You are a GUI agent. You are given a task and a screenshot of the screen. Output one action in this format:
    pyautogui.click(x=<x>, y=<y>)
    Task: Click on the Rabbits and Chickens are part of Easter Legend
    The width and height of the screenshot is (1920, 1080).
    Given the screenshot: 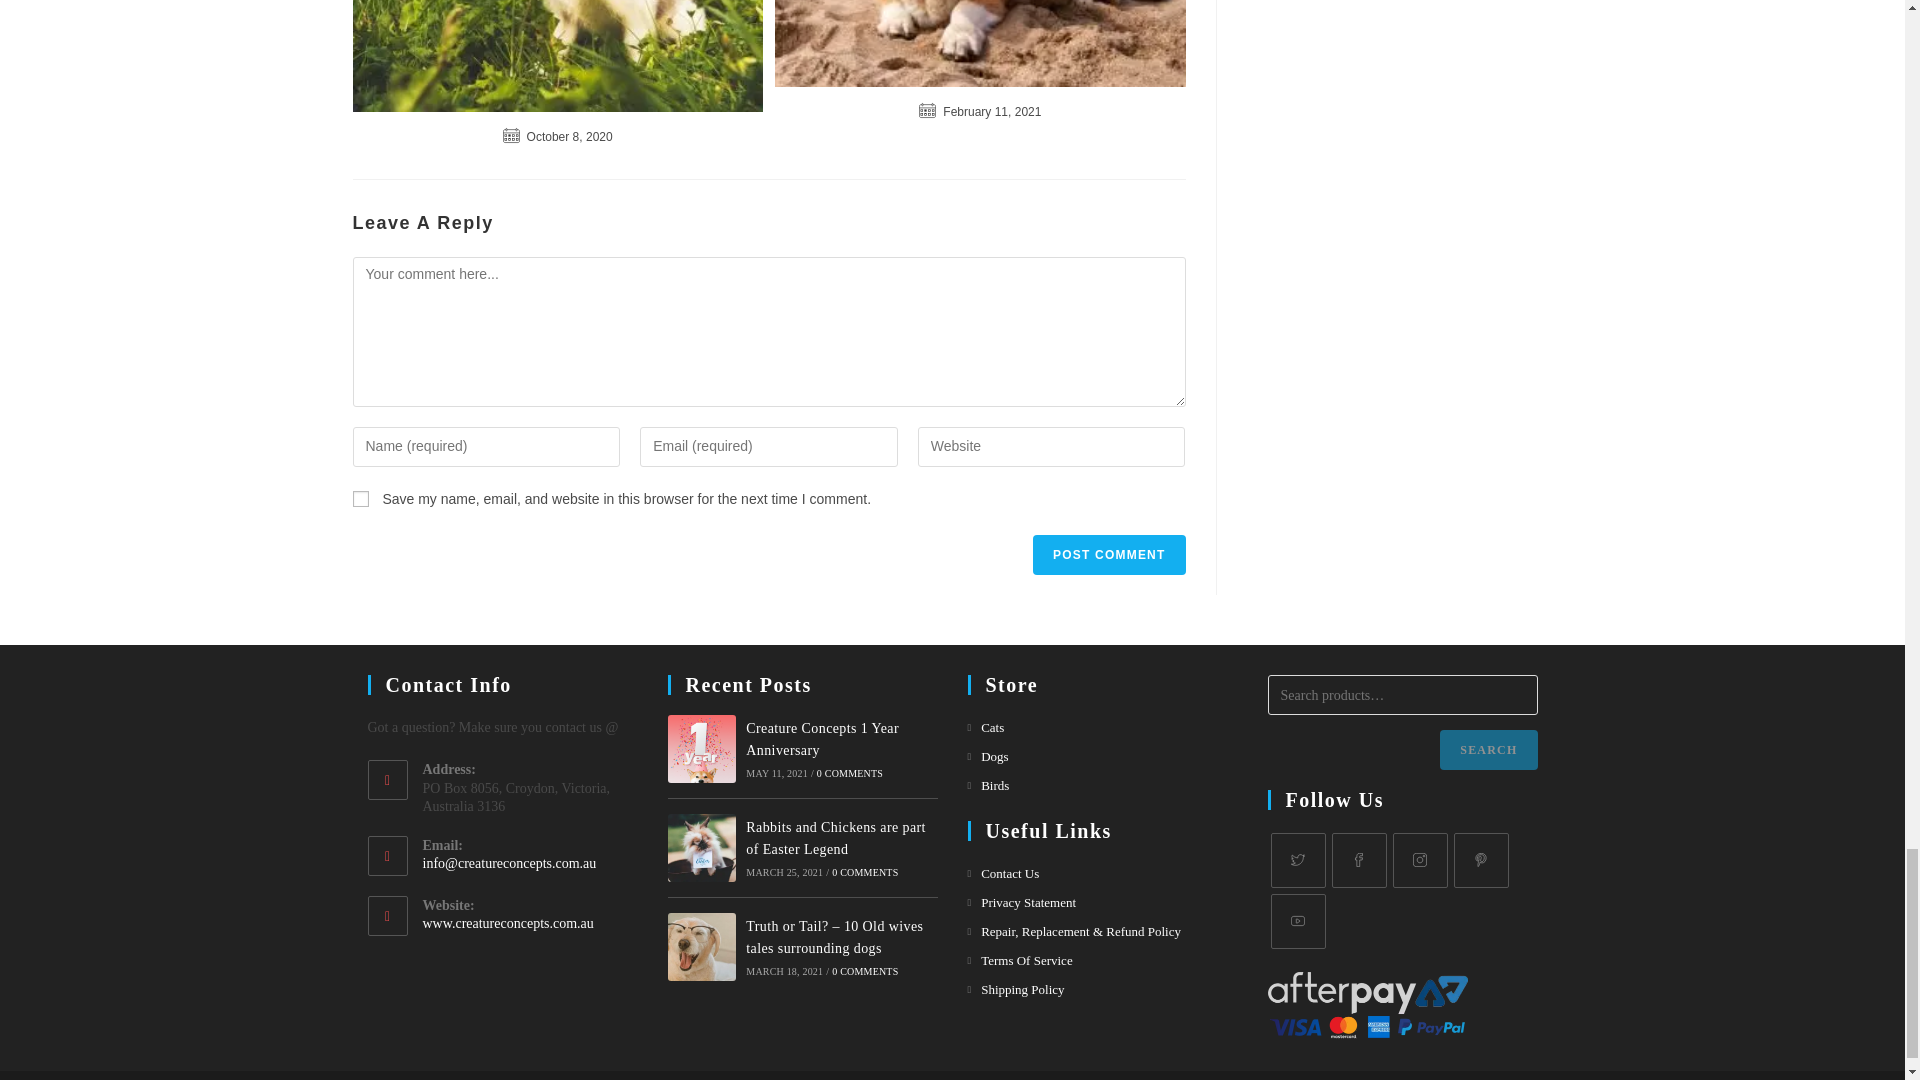 What is the action you would take?
    pyautogui.click(x=702, y=848)
    